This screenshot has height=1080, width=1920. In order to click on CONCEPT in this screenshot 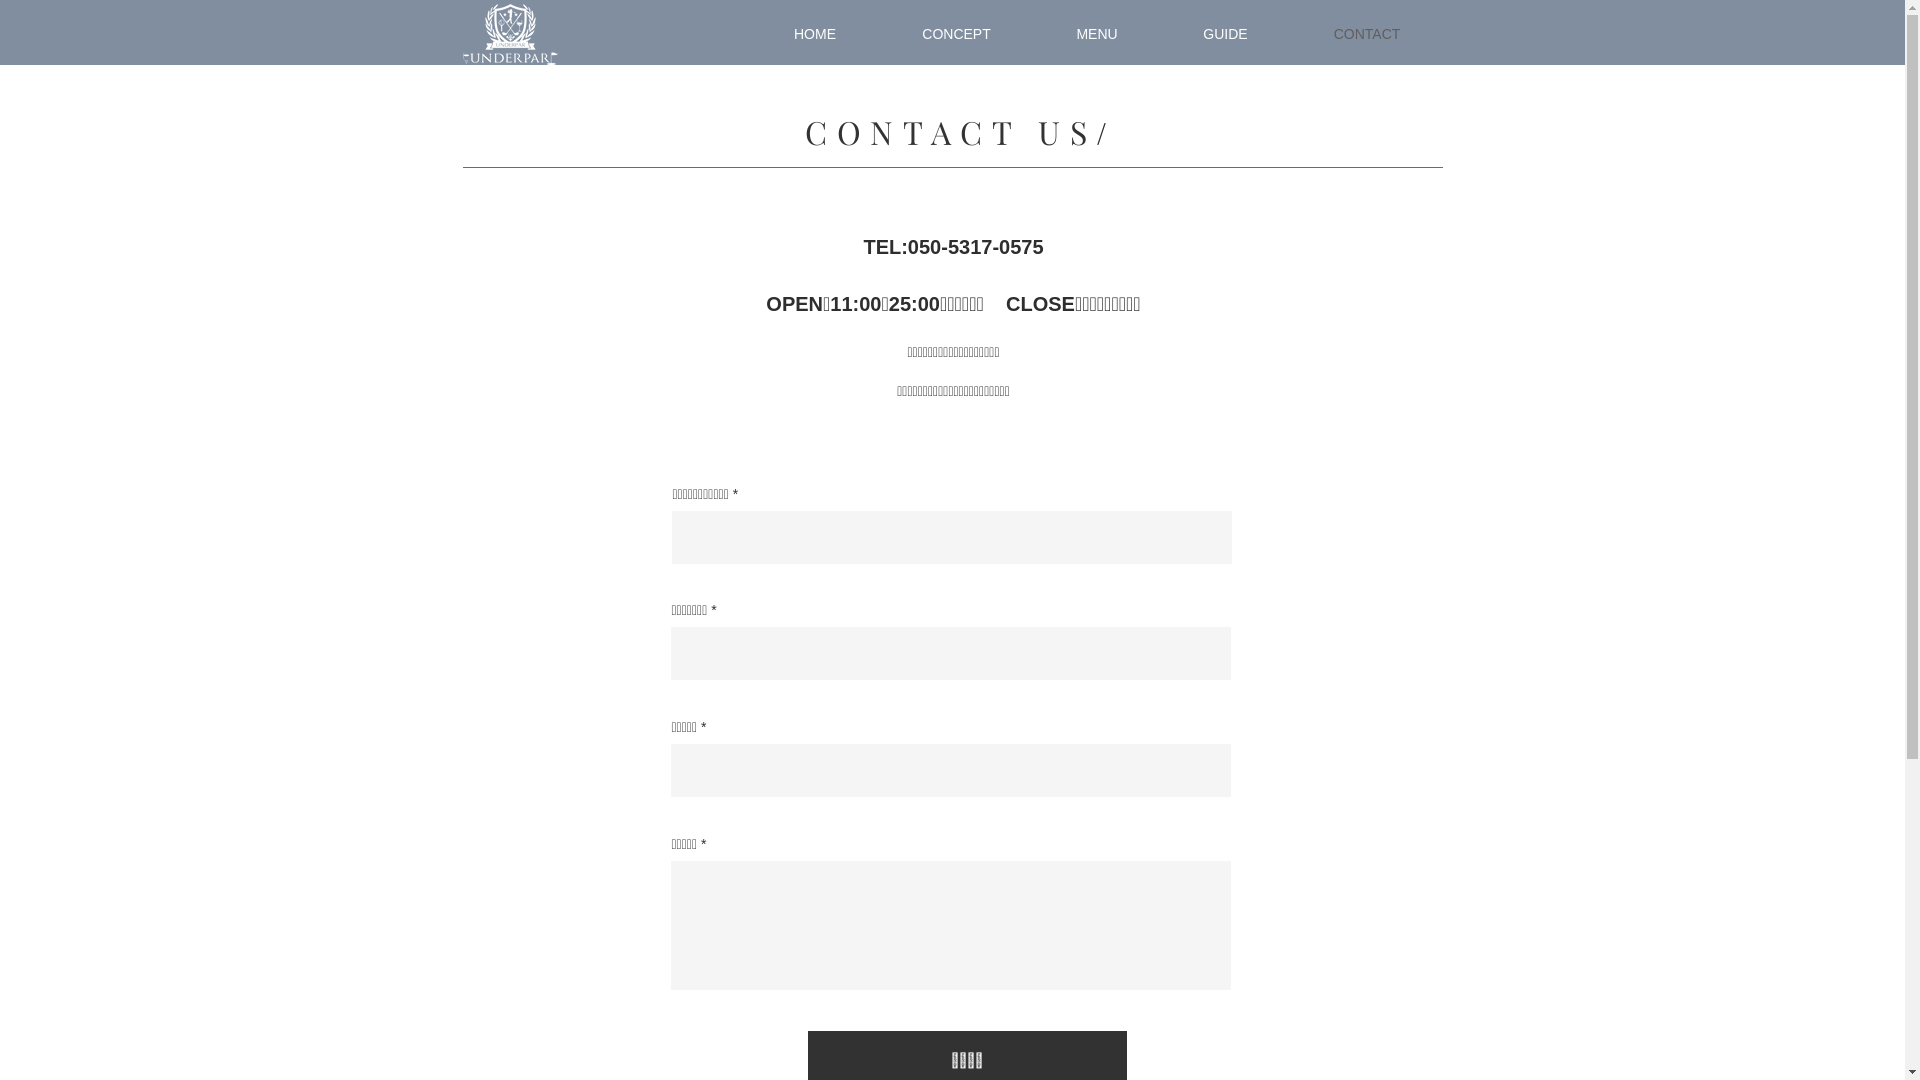, I will do `click(957, 34)`.